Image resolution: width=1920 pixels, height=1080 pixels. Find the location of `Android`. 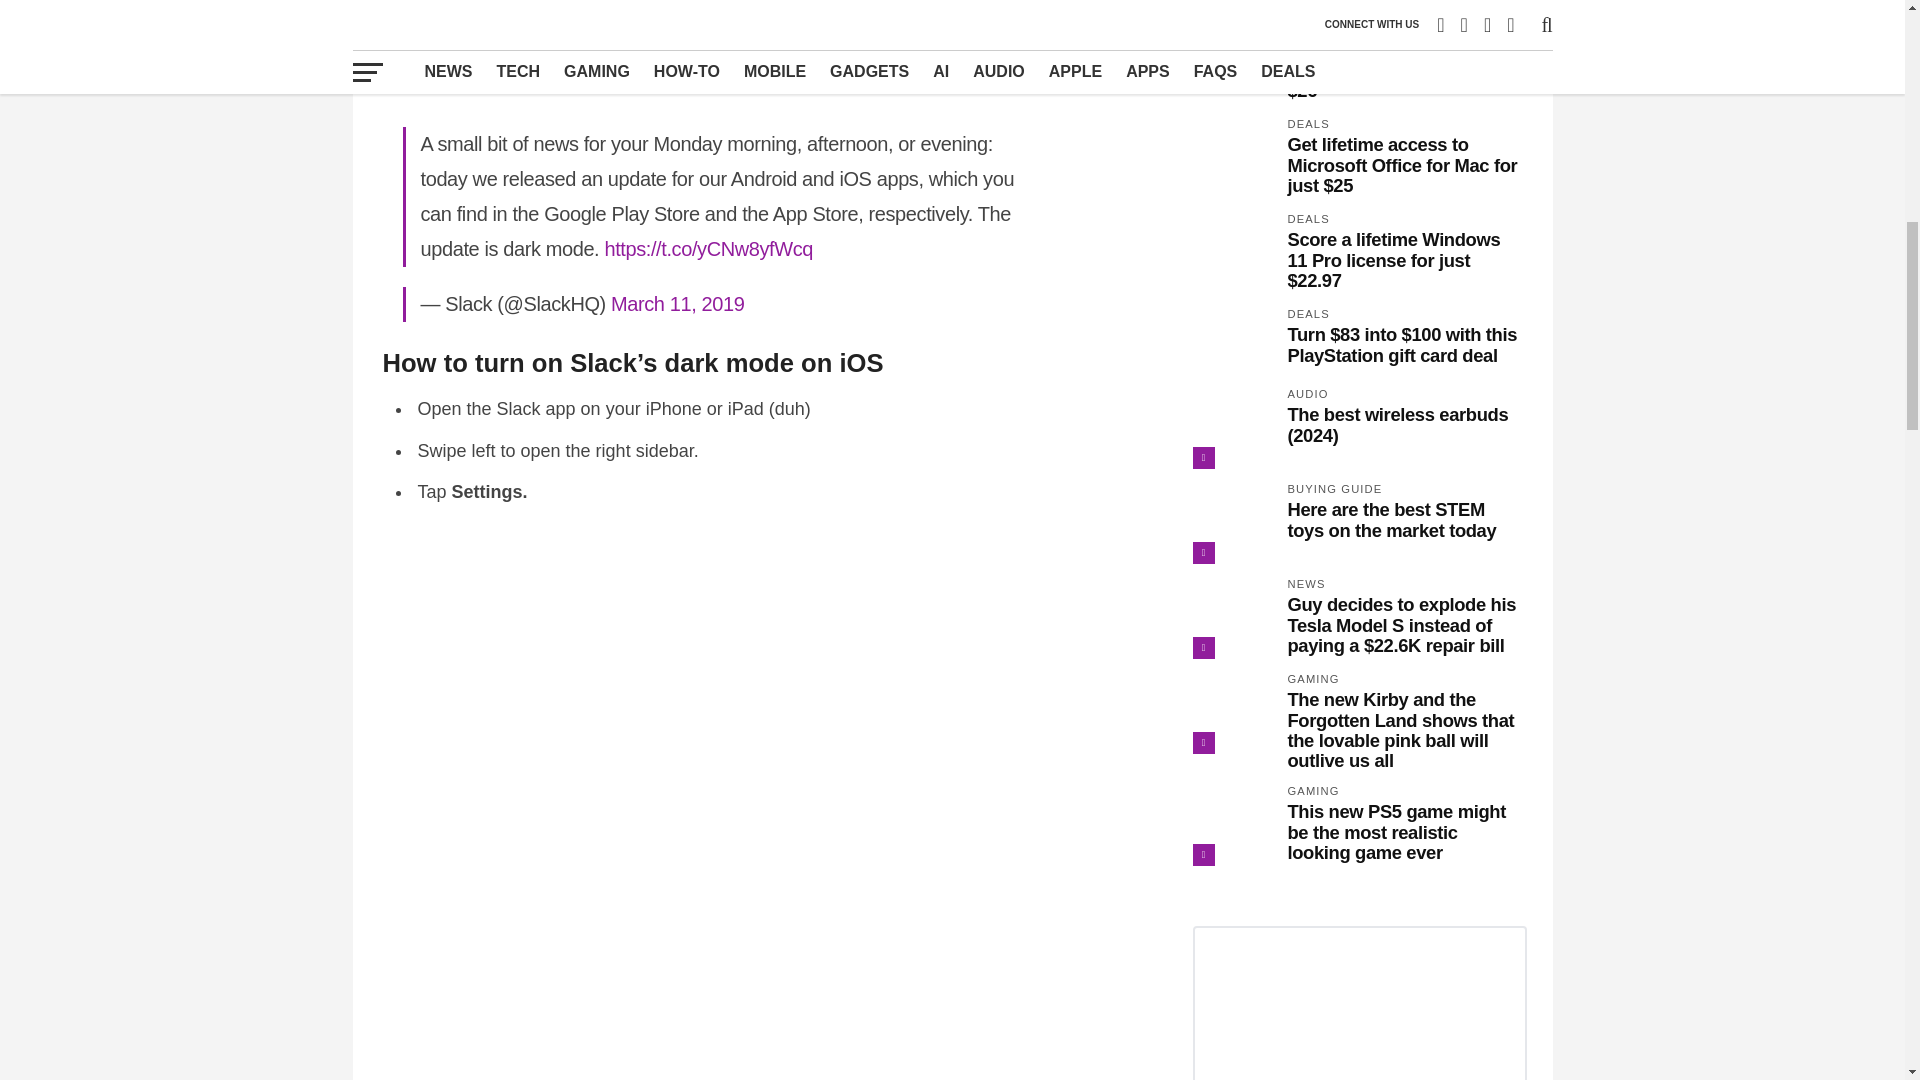

Android is located at coordinates (868, 17).